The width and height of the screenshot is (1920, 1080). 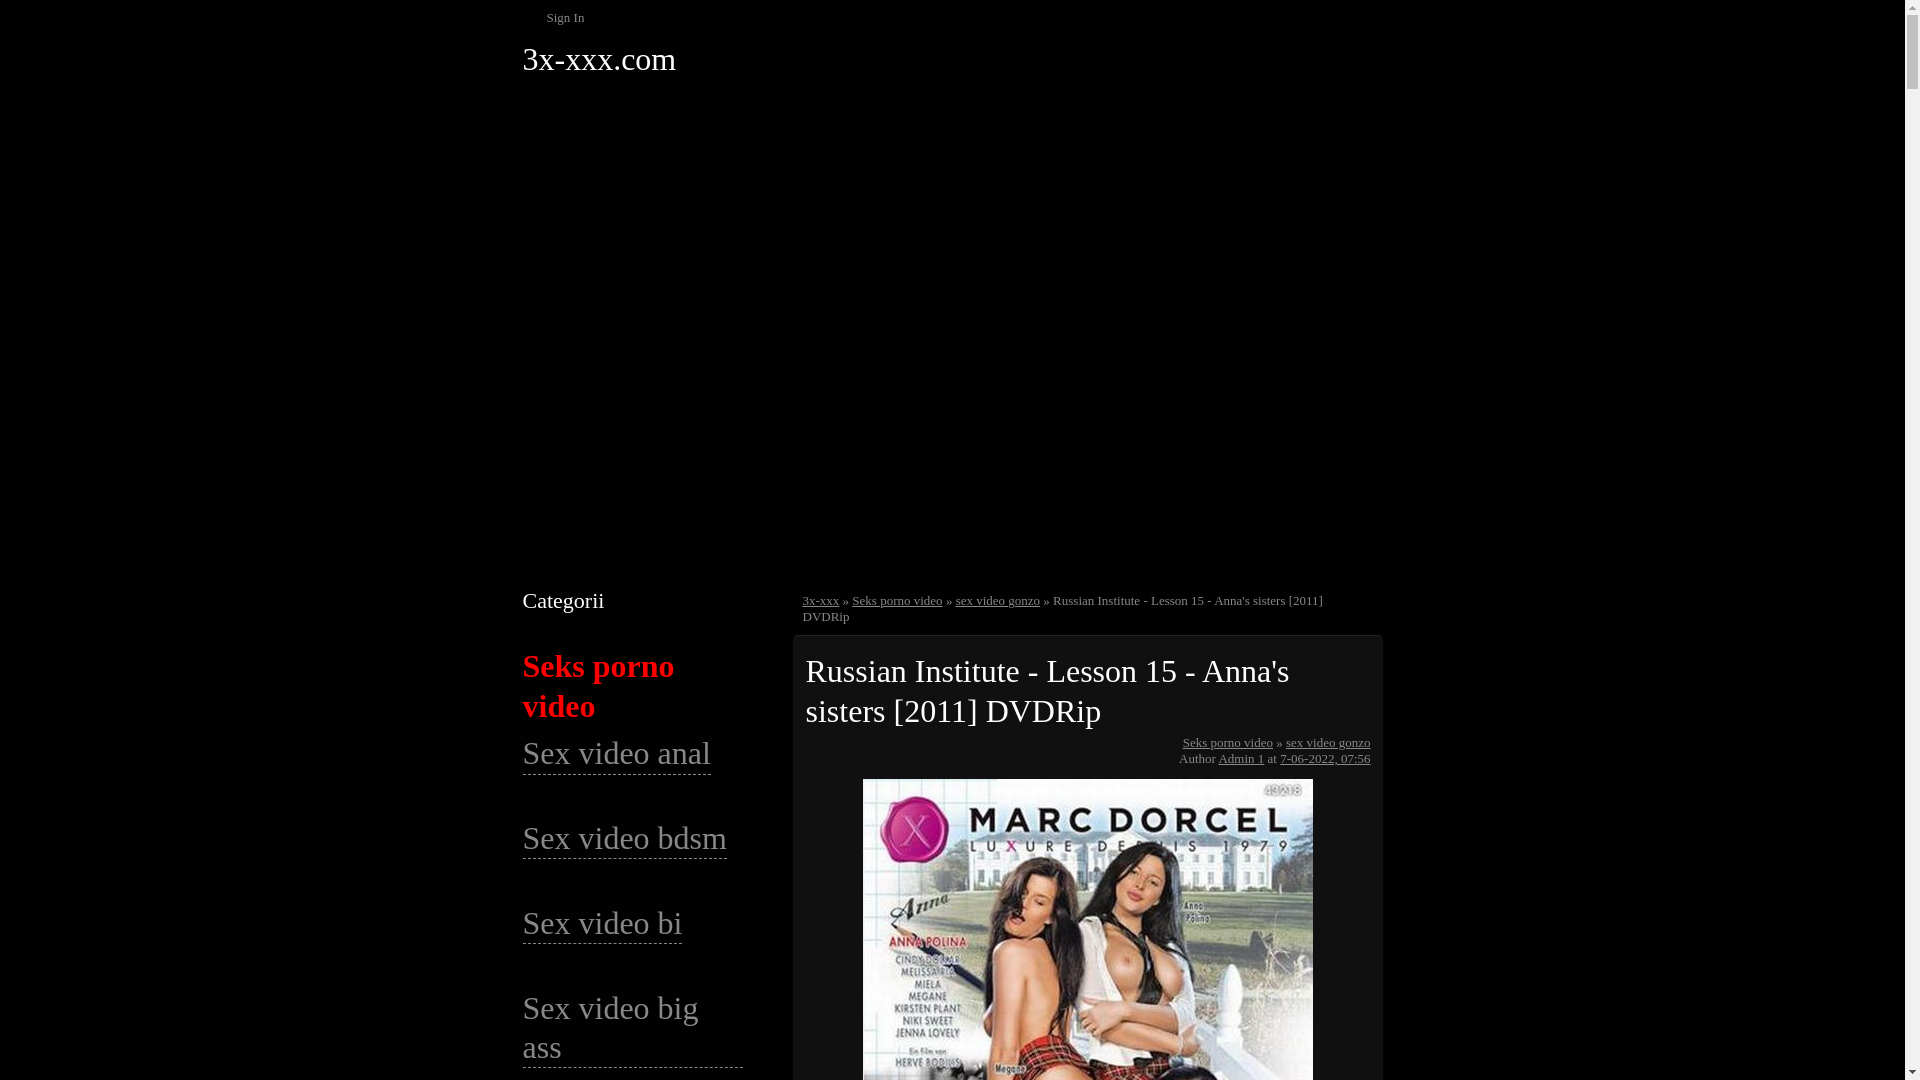 What do you see at coordinates (864, 743) in the screenshot?
I see `4` at bounding box center [864, 743].